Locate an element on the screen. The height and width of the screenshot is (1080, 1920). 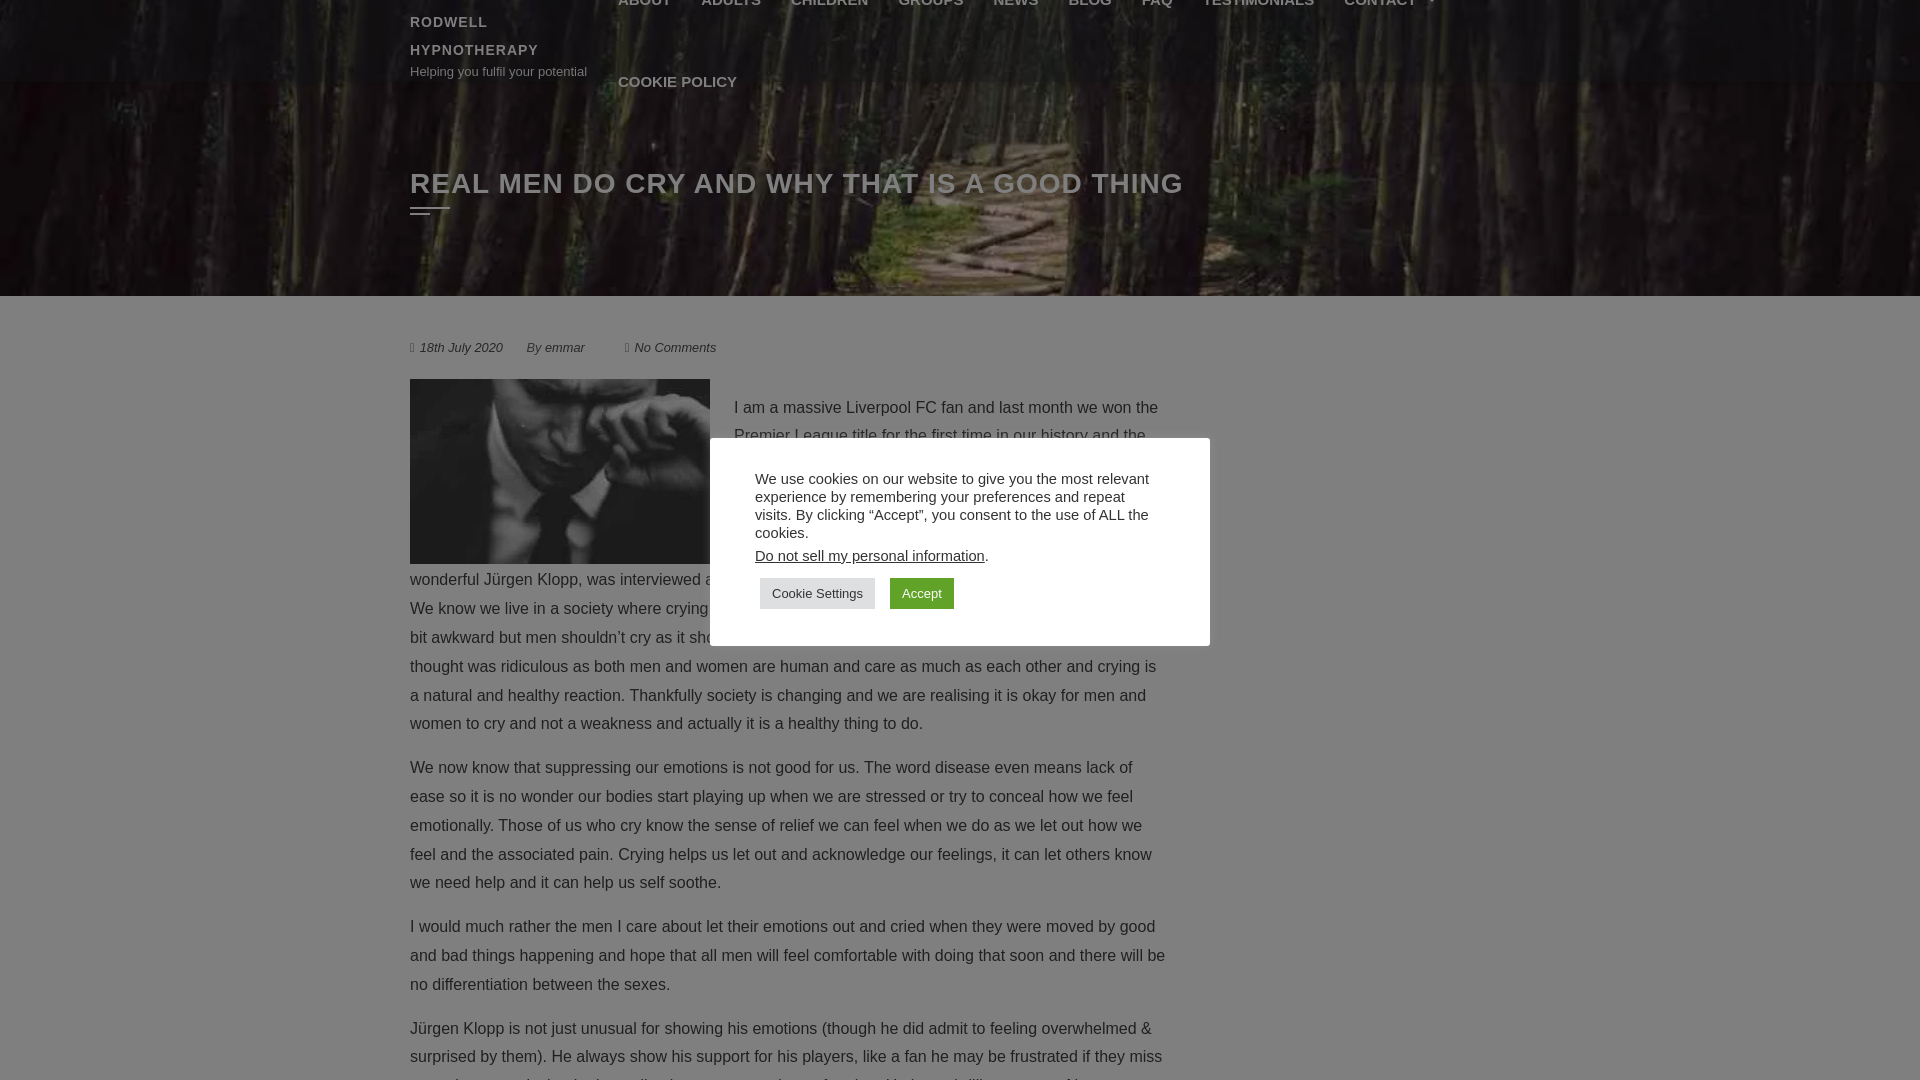
CONTACT is located at coordinates (1386, 20).